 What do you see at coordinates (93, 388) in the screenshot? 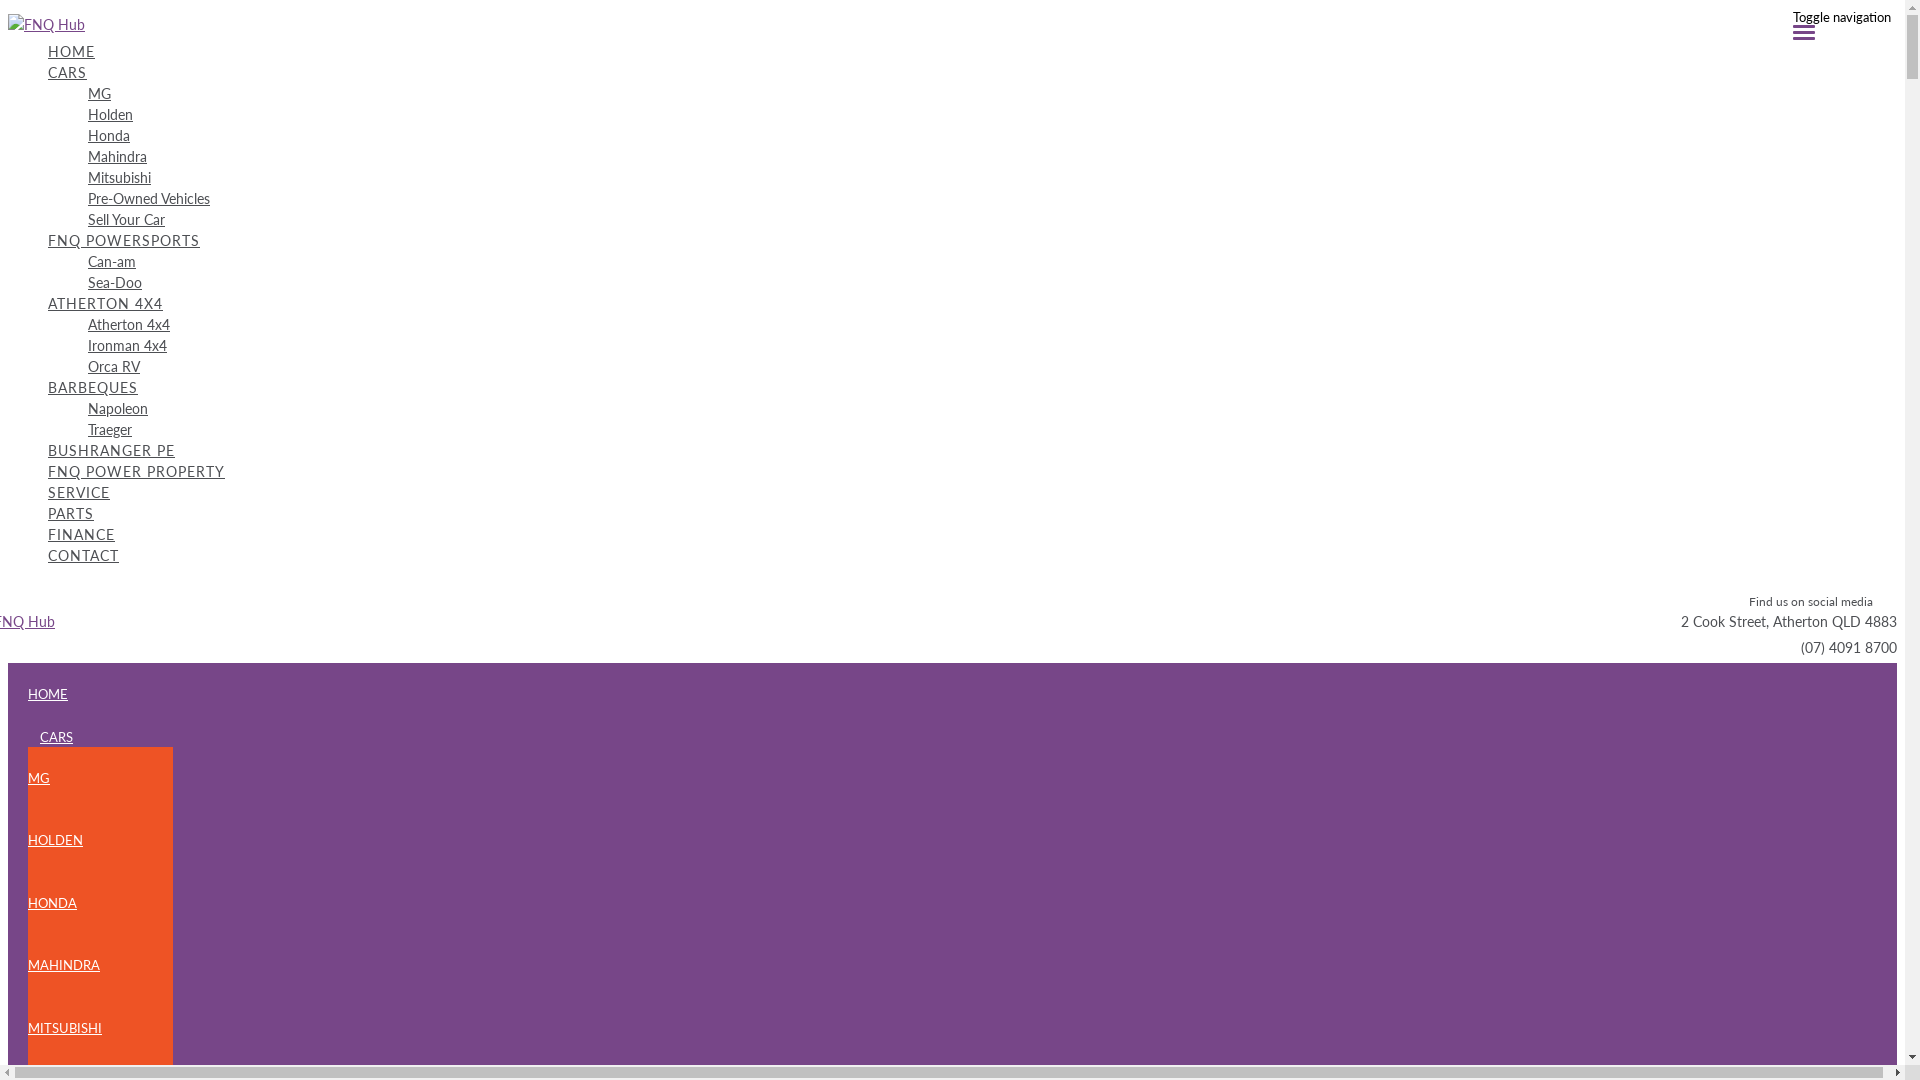
I see `BARBEQUES` at bounding box center [93, 388].